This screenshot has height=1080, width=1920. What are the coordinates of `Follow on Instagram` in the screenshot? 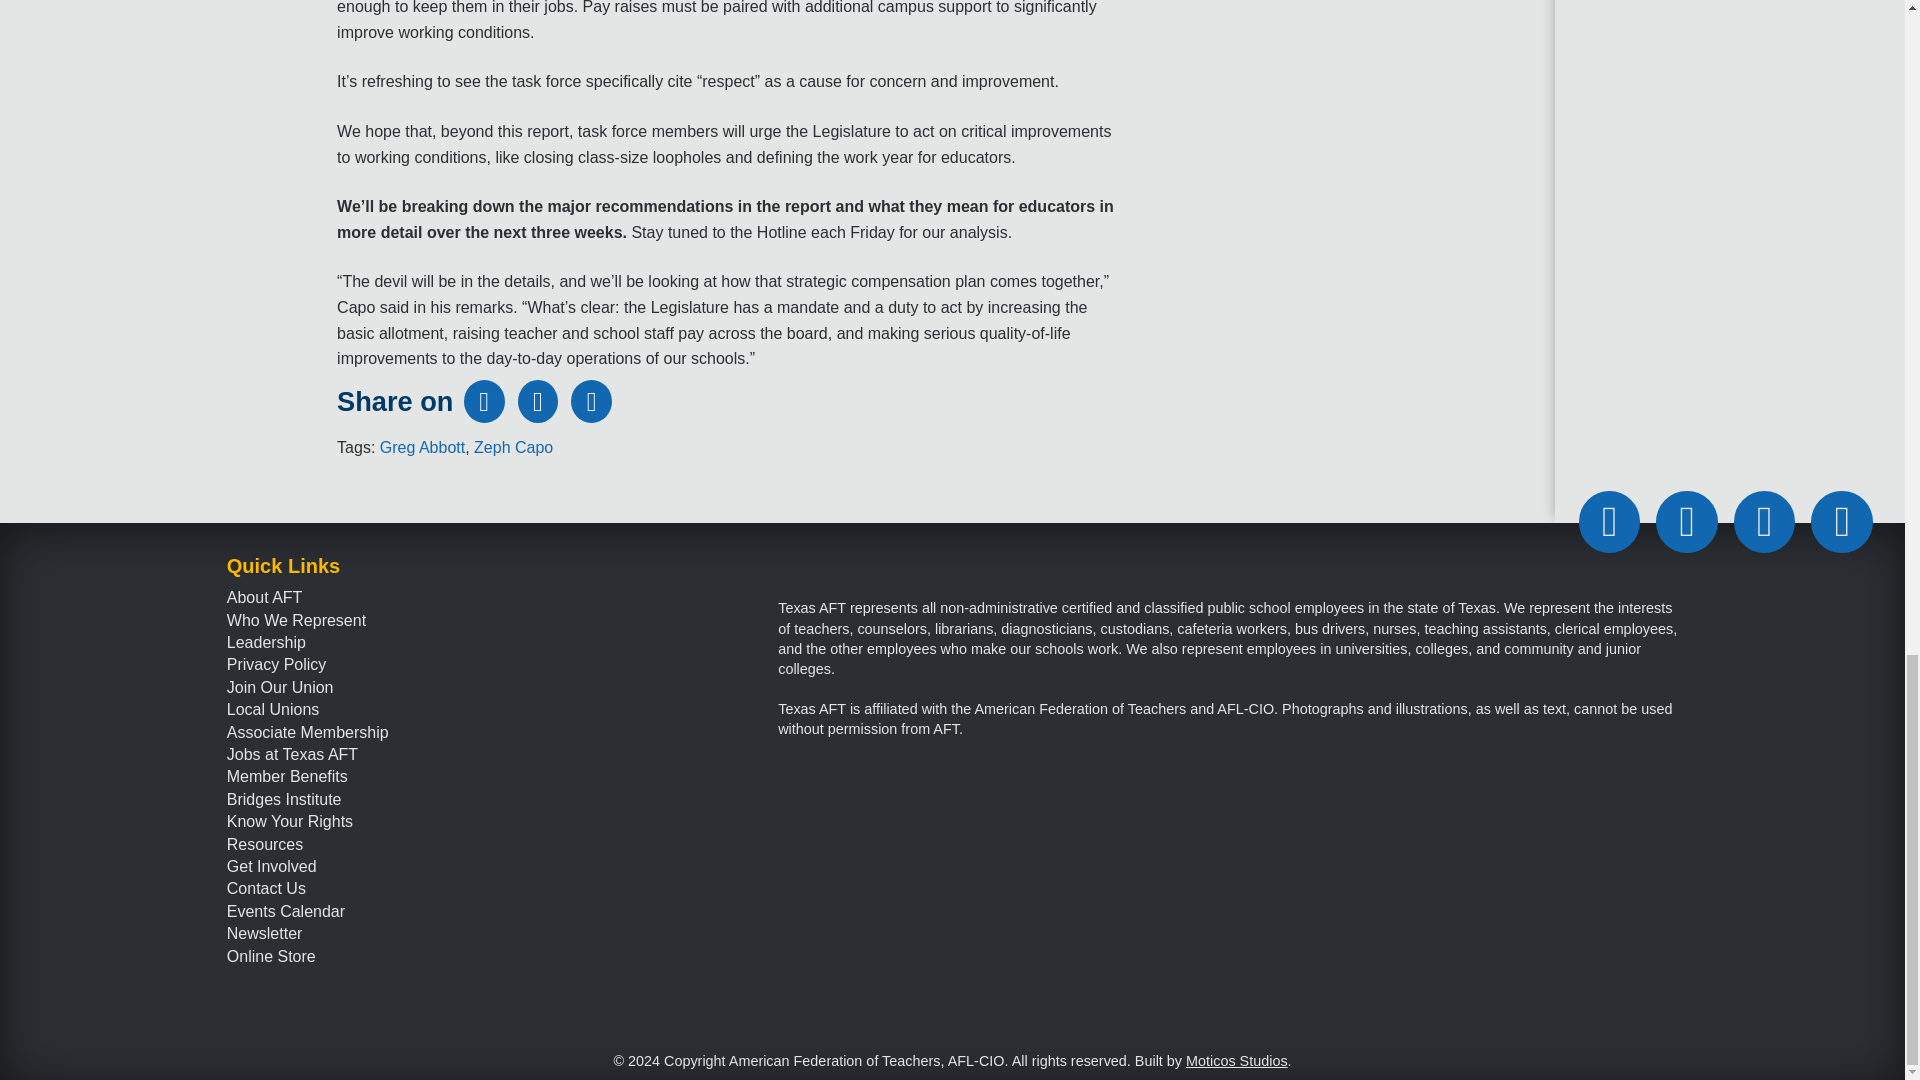 It's located at (1842, 522).